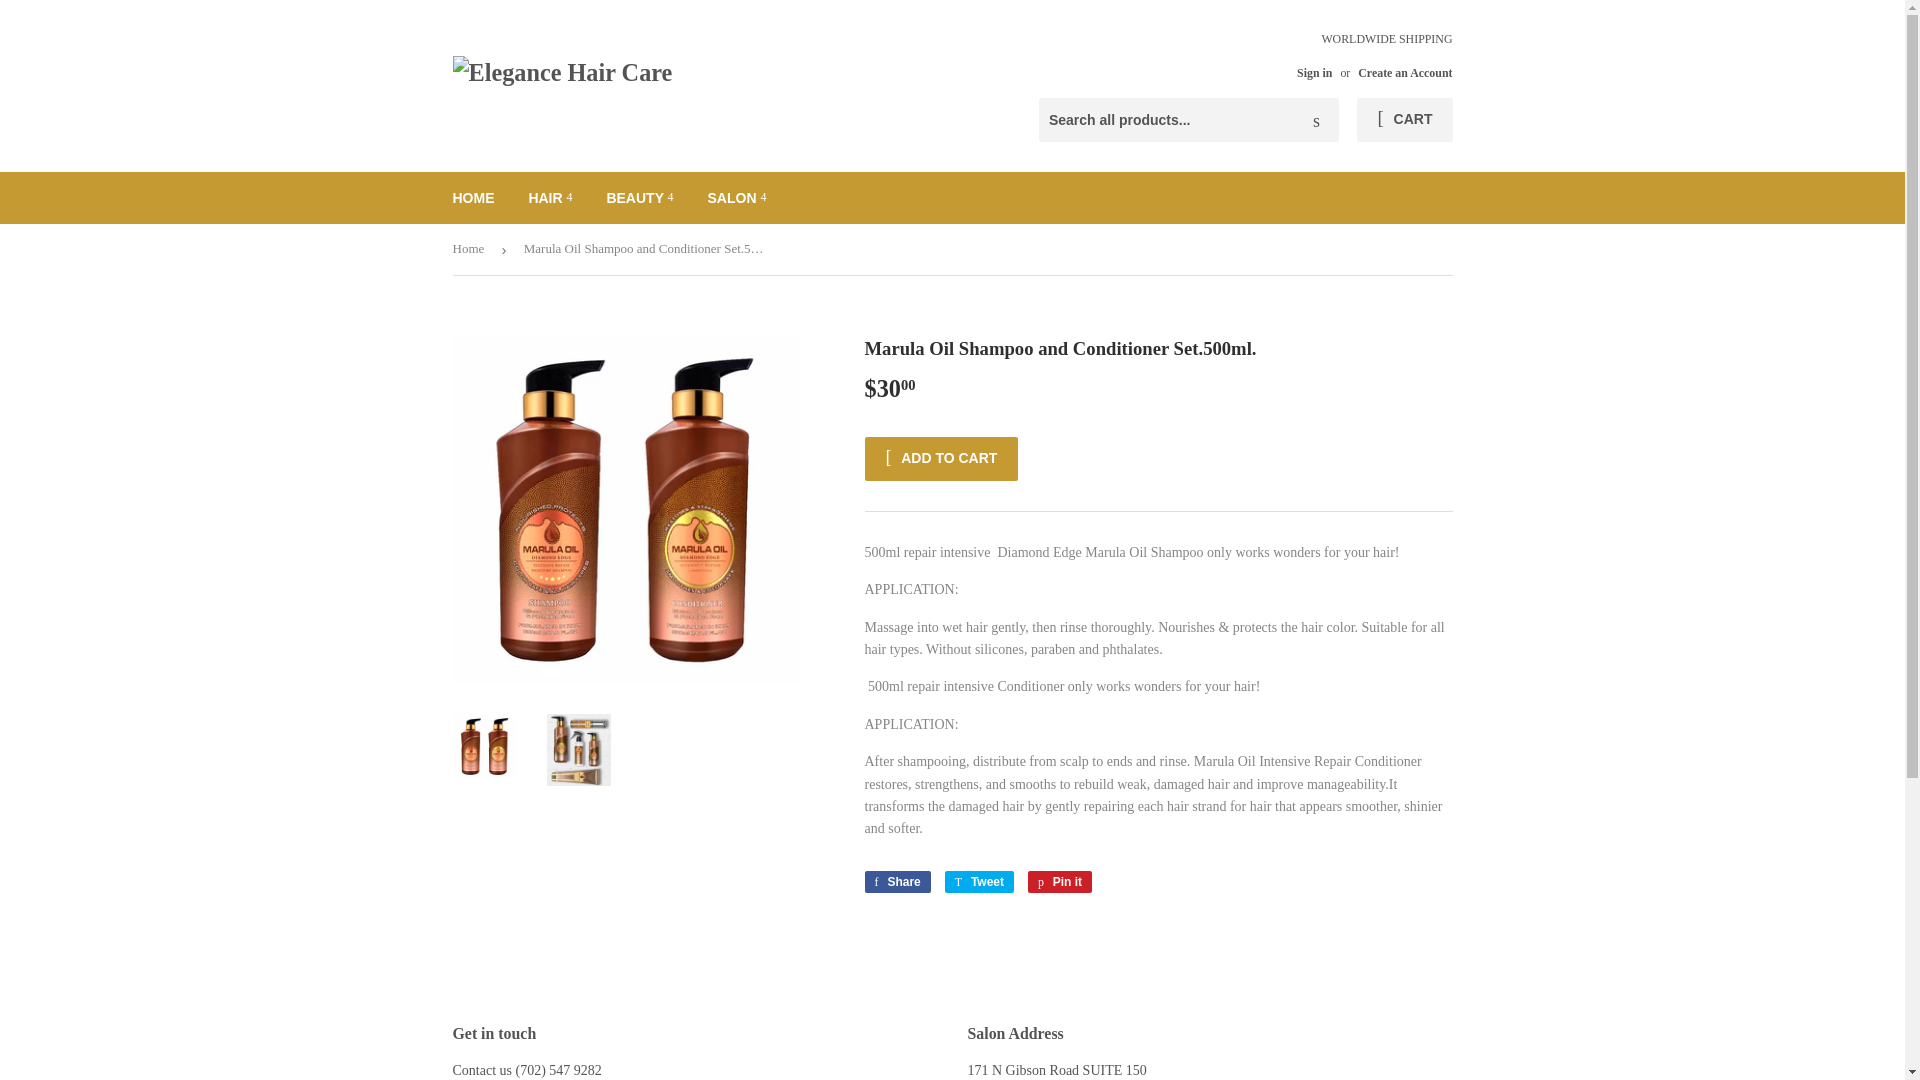  Describe the element at coordinates (1060, 882) in the screenshot. I see `Pin on Pinterest` at that location.